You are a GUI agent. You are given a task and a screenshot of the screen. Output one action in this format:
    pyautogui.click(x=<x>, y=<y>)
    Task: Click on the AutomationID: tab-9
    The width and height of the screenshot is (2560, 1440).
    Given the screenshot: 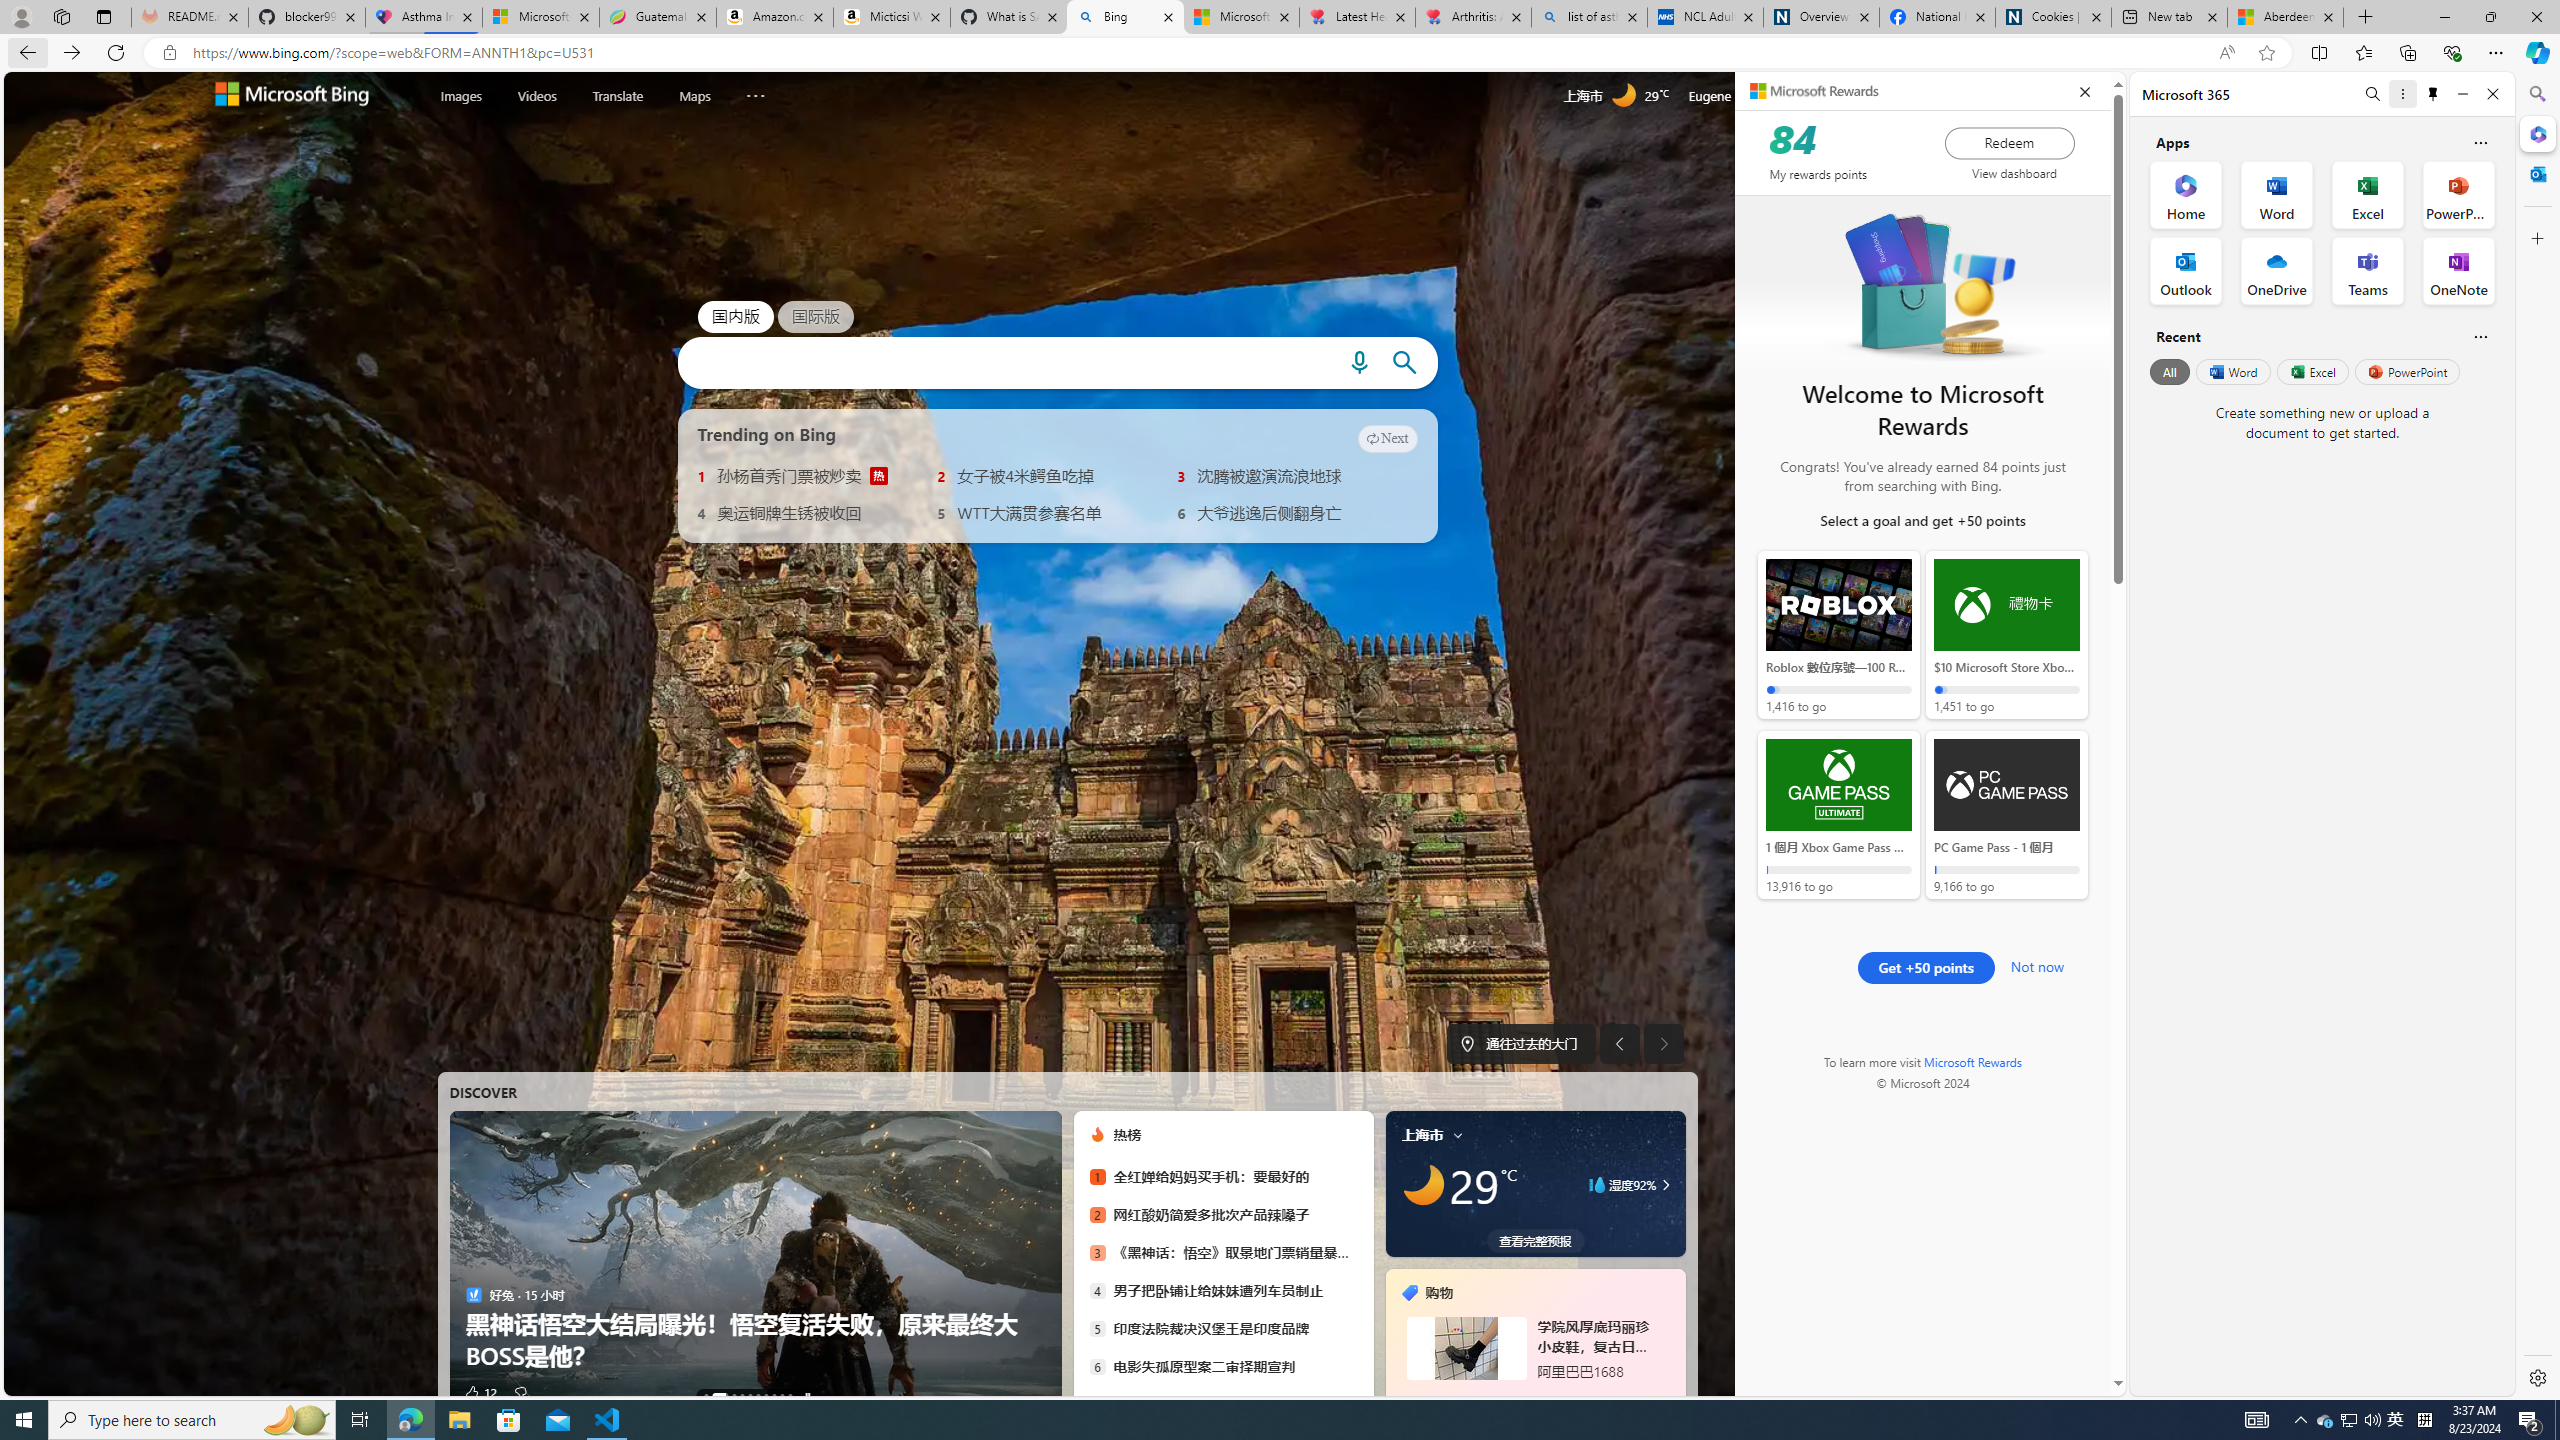 What is the action you would take?
    pyautogui.click(x=789, y=1396)
    